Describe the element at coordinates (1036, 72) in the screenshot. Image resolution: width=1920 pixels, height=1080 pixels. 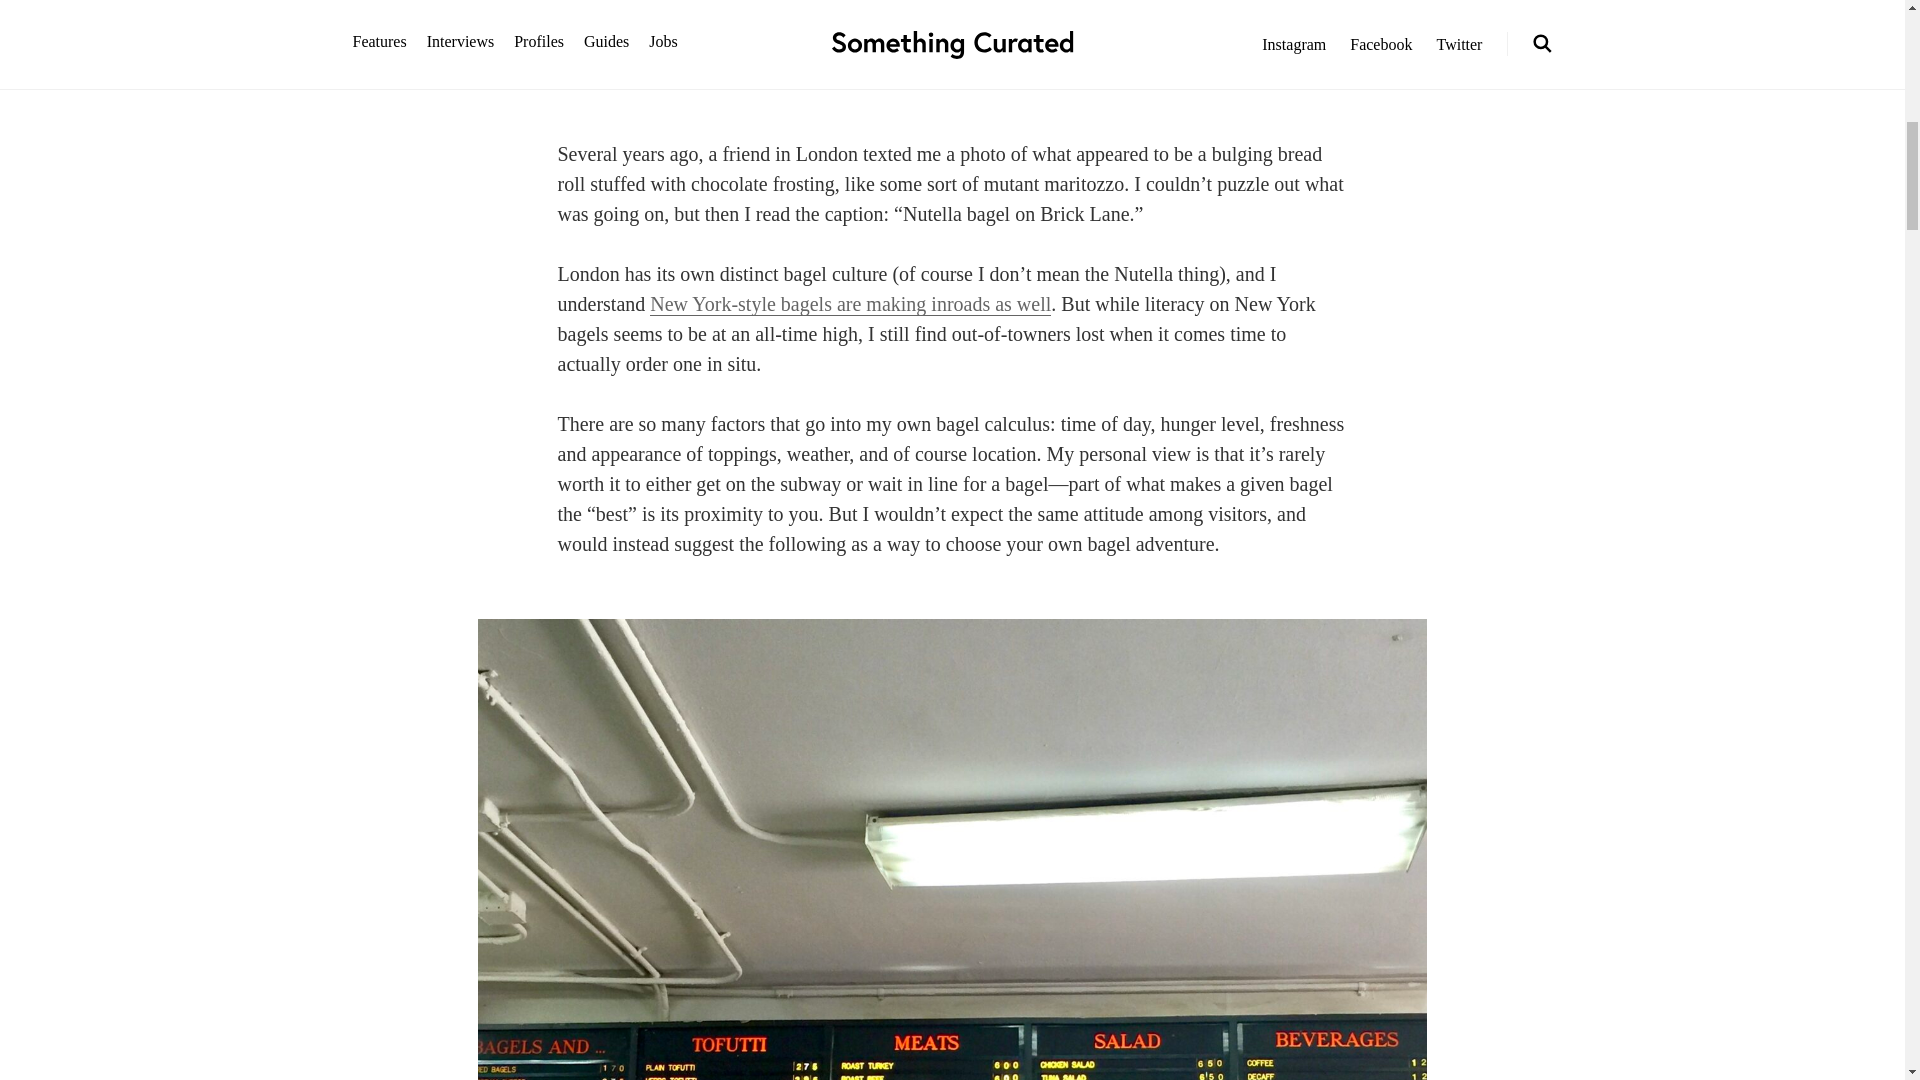
I see `Share` at that location.